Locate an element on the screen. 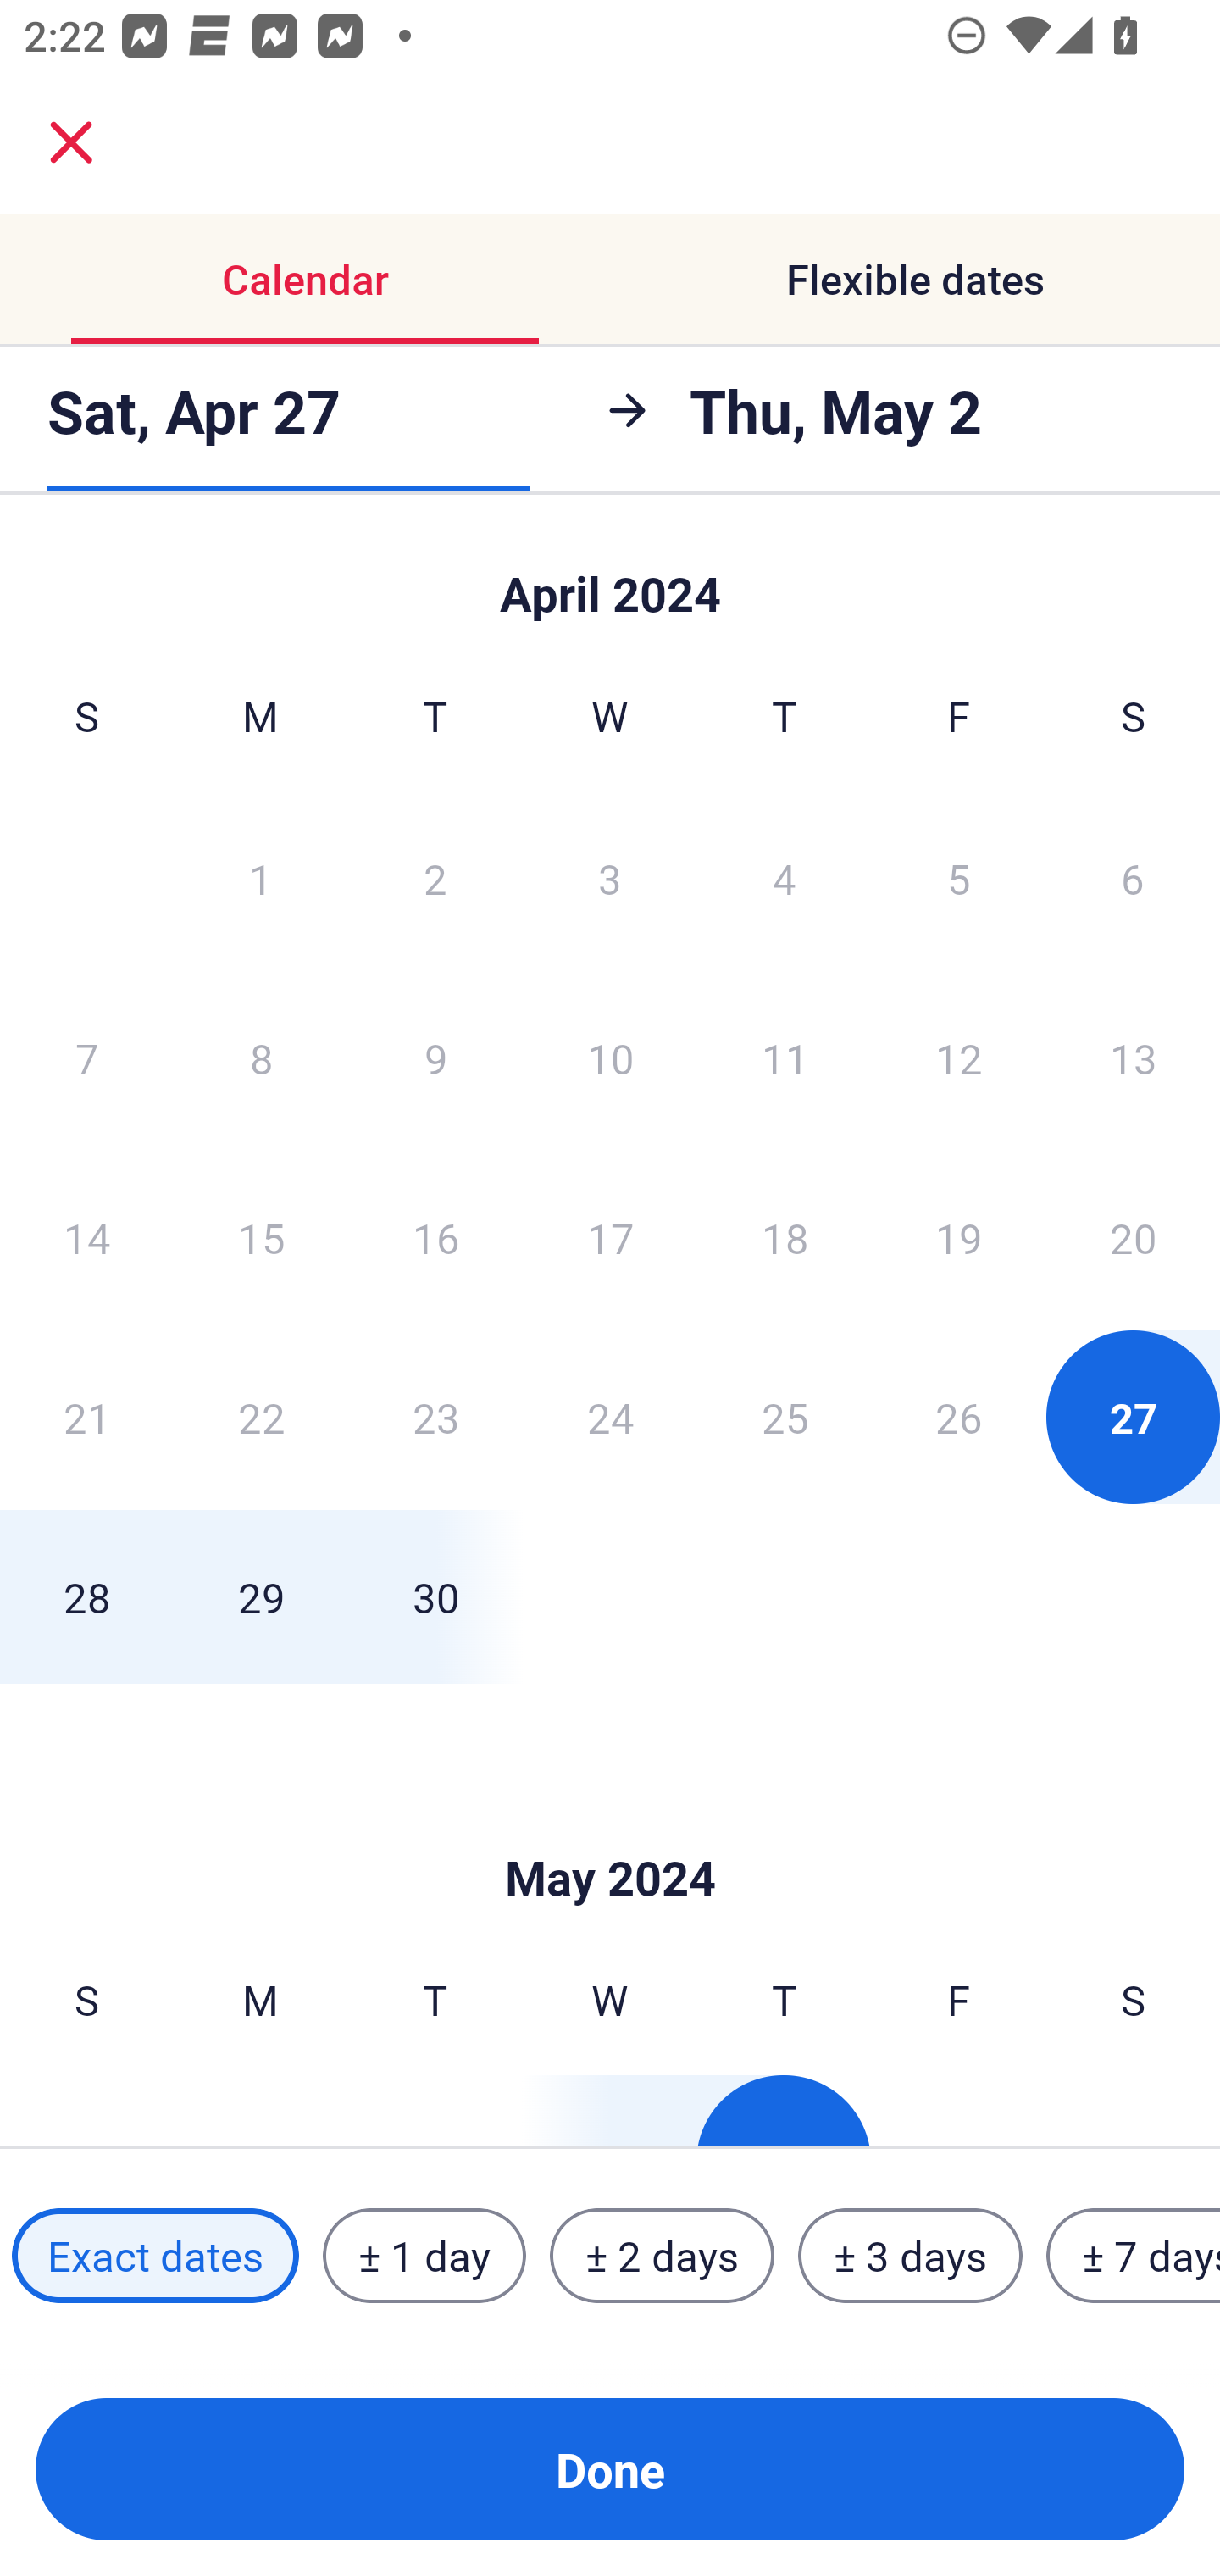 This screenshot has height=2576, width=1220. 24 Wednesday, April 24, 2024 is located at coordinates (610, 1417).